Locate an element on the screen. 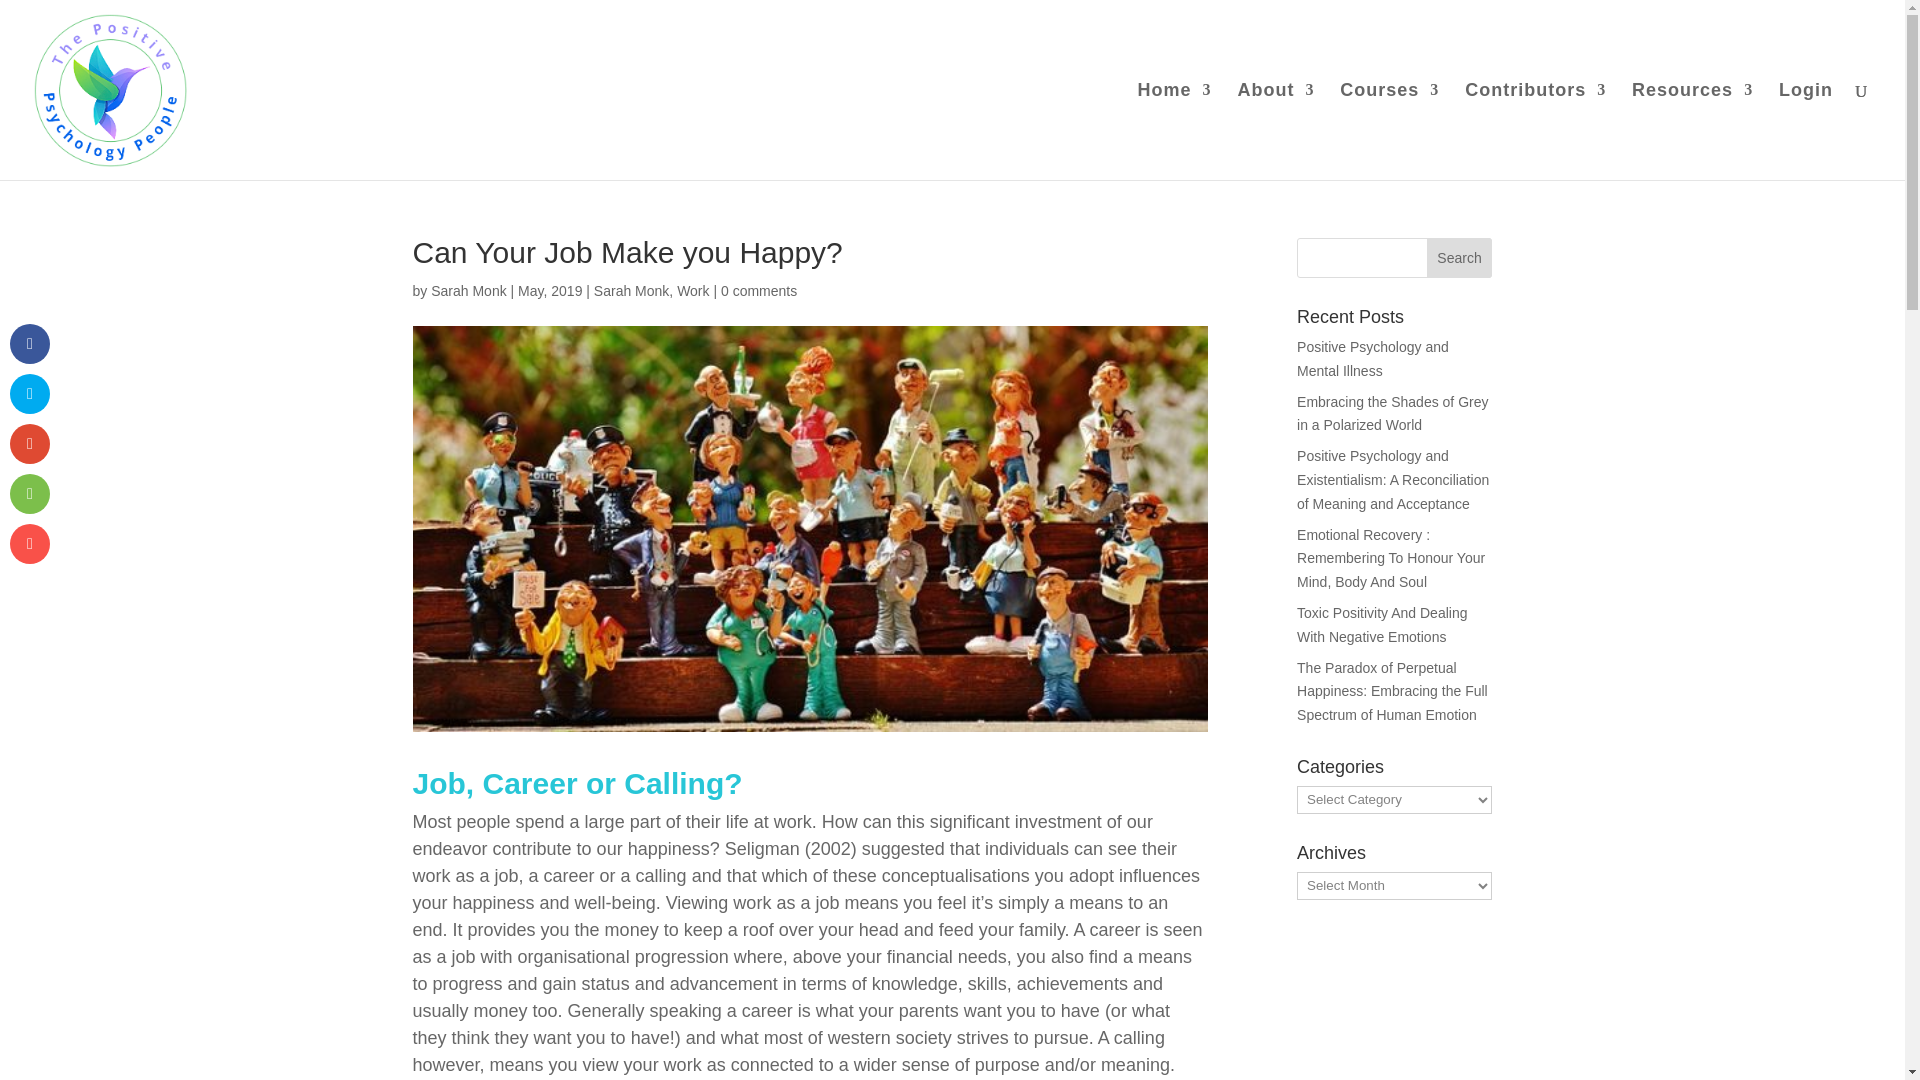  Courses is located at coordinates (1389, 132).